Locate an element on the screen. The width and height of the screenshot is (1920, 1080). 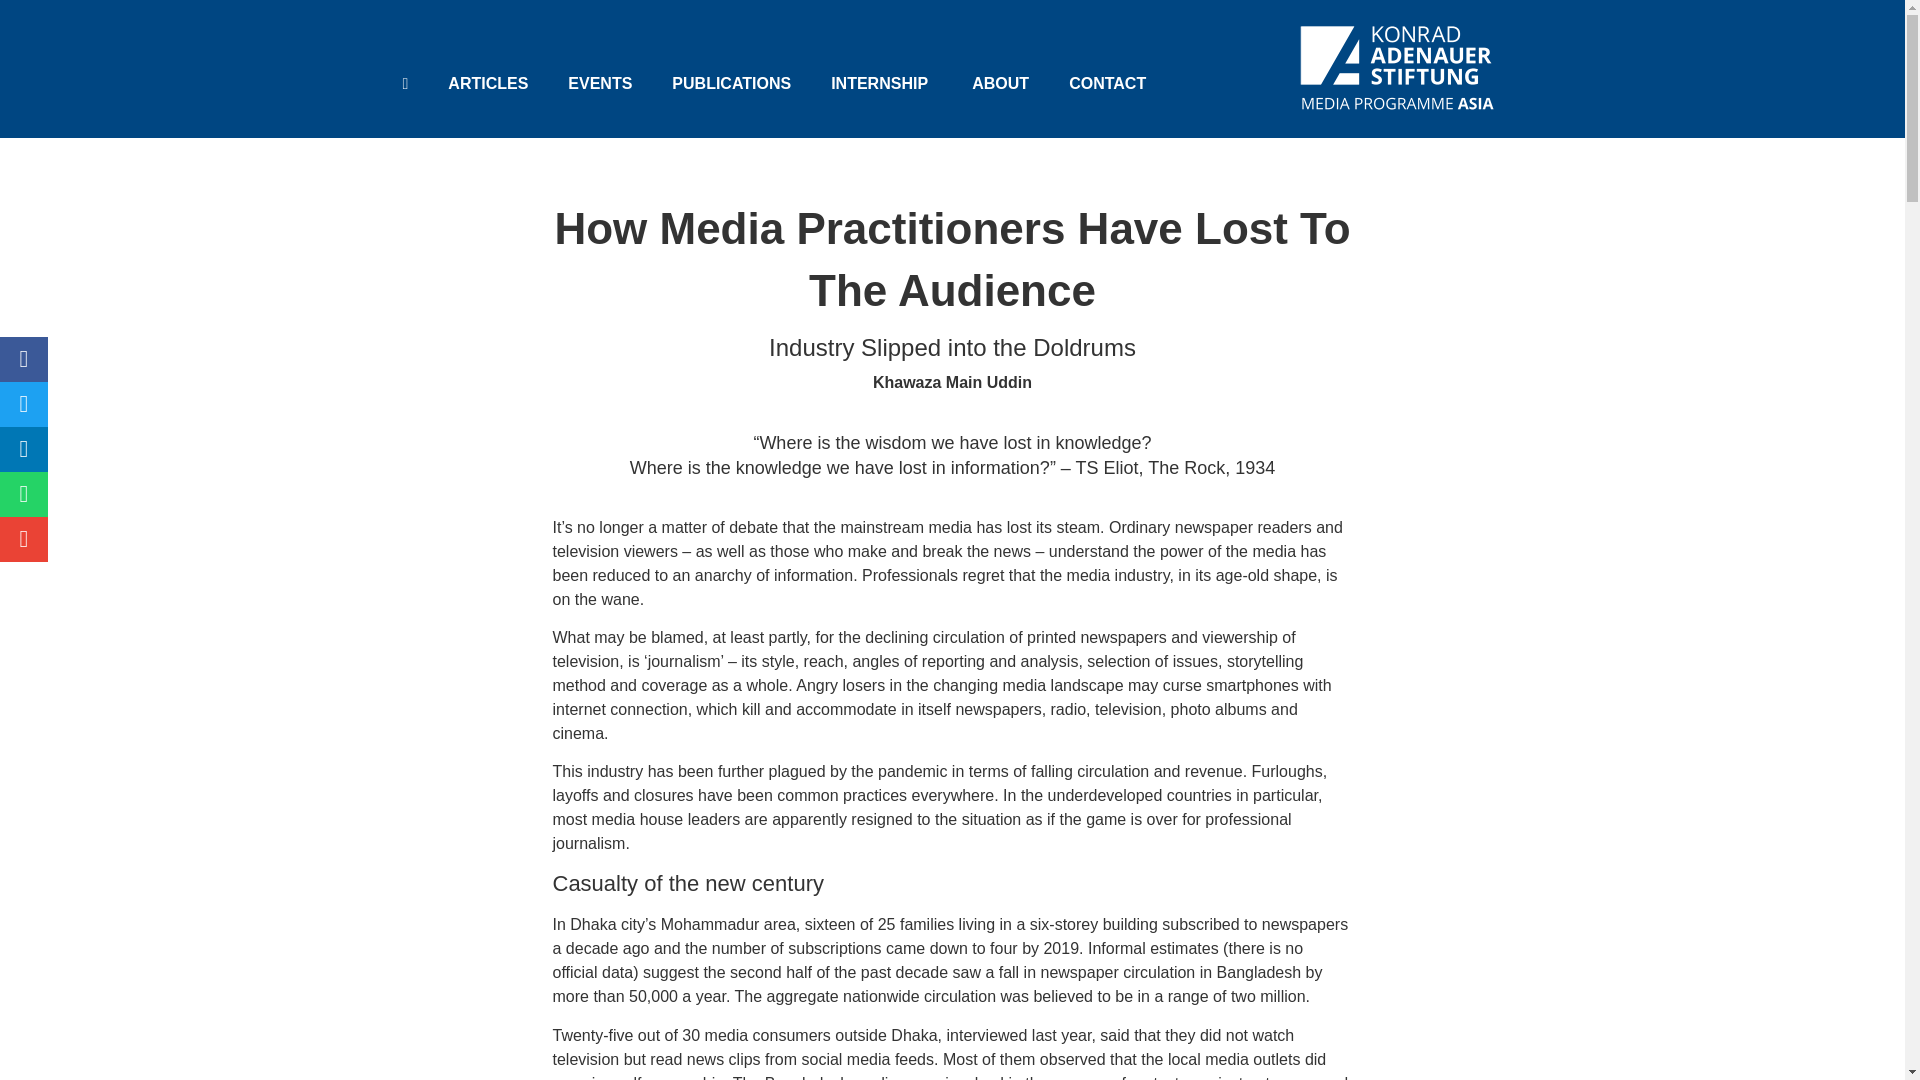
EVENTS is located at coordinates (600, 83).